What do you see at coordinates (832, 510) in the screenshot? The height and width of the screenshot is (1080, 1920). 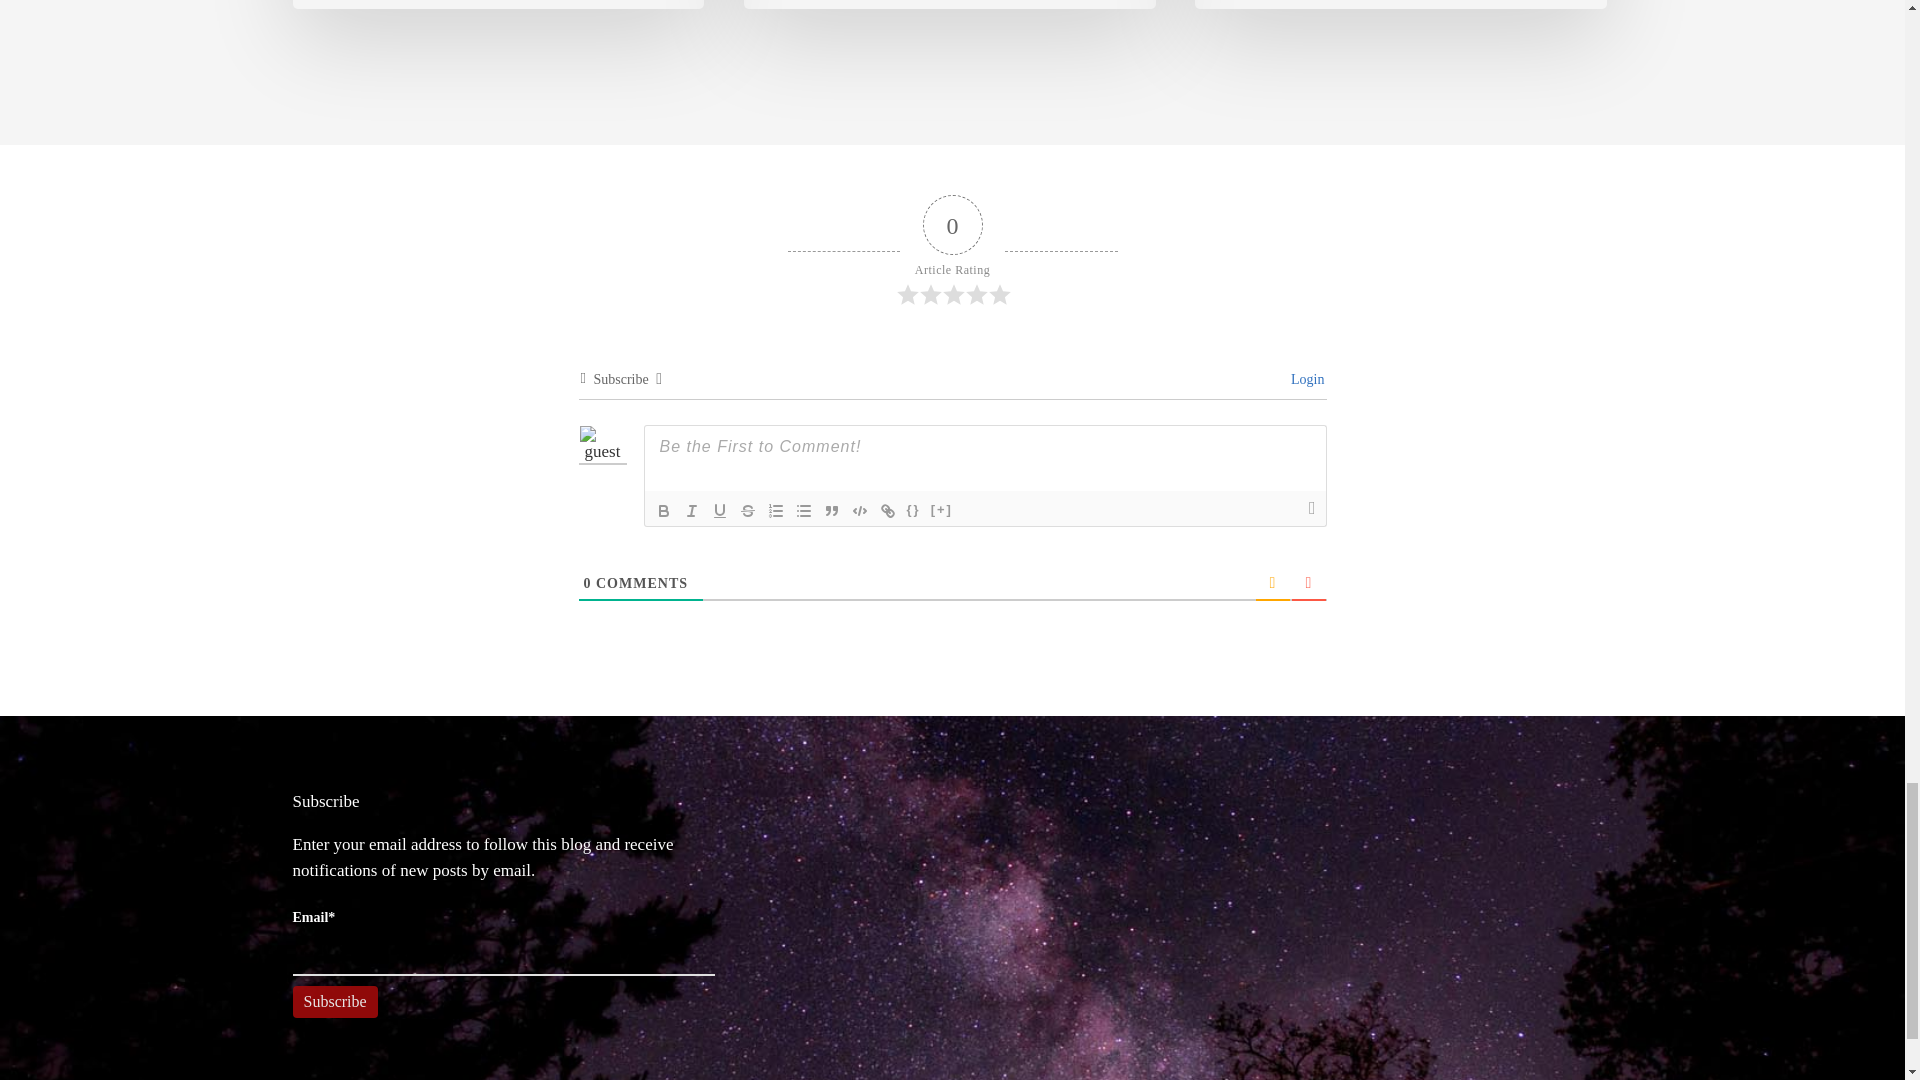 I see `Blockquote` at bounding box center [832, 510].